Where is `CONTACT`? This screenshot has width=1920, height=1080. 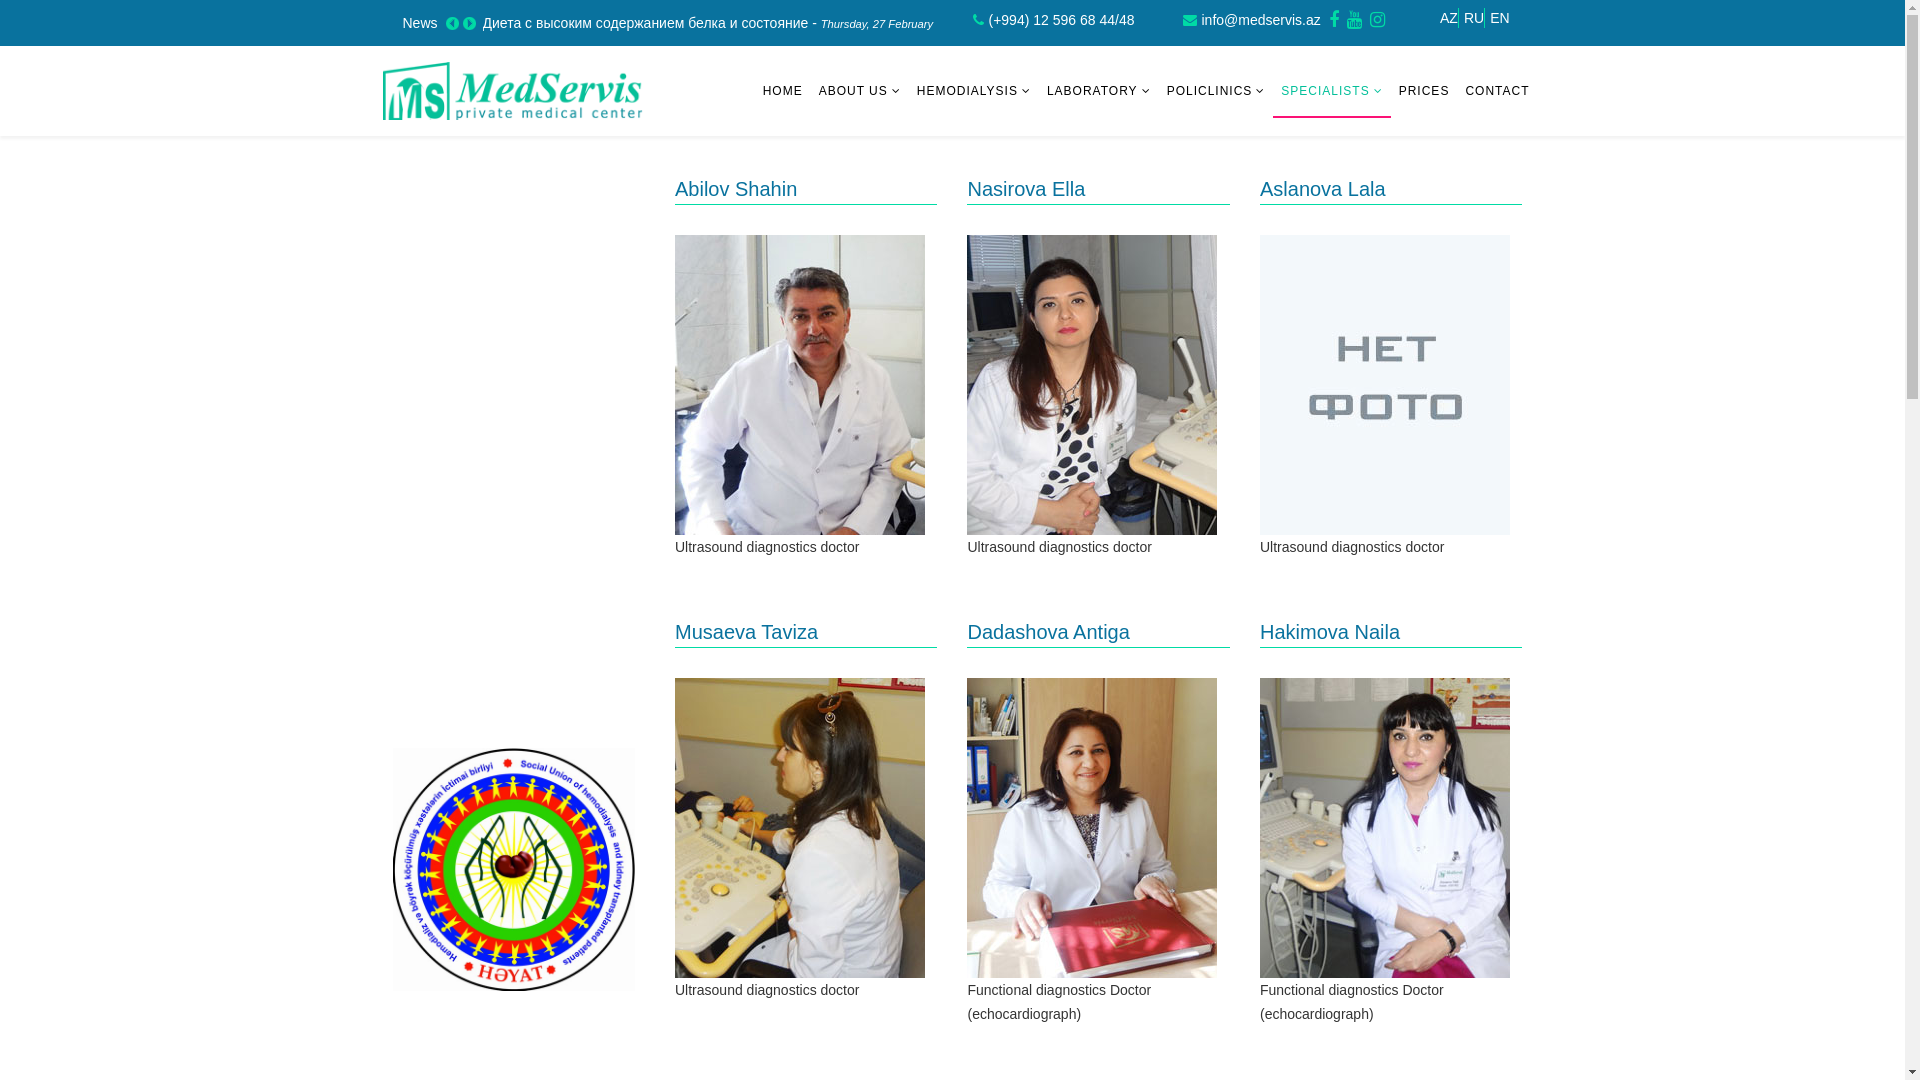 CONTACT is located at coordinates (1497, 91).